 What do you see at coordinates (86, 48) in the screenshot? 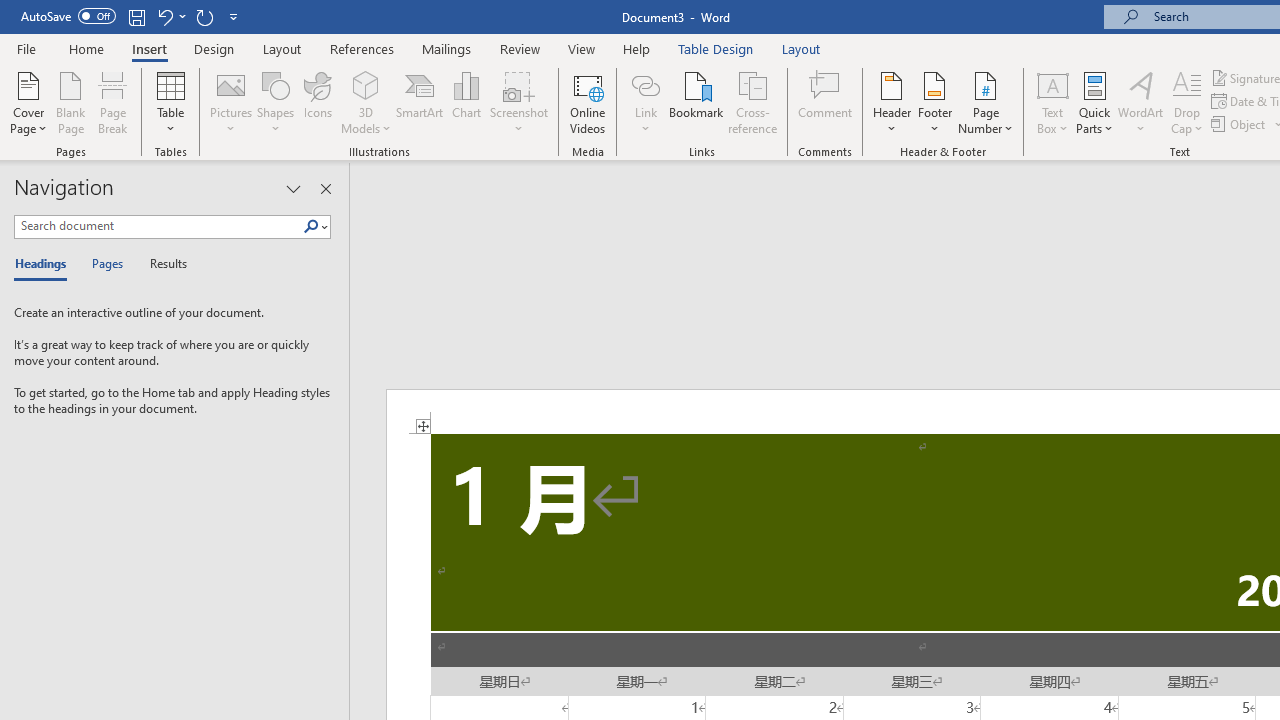
I see `Home` at bounding box center [86, 48].